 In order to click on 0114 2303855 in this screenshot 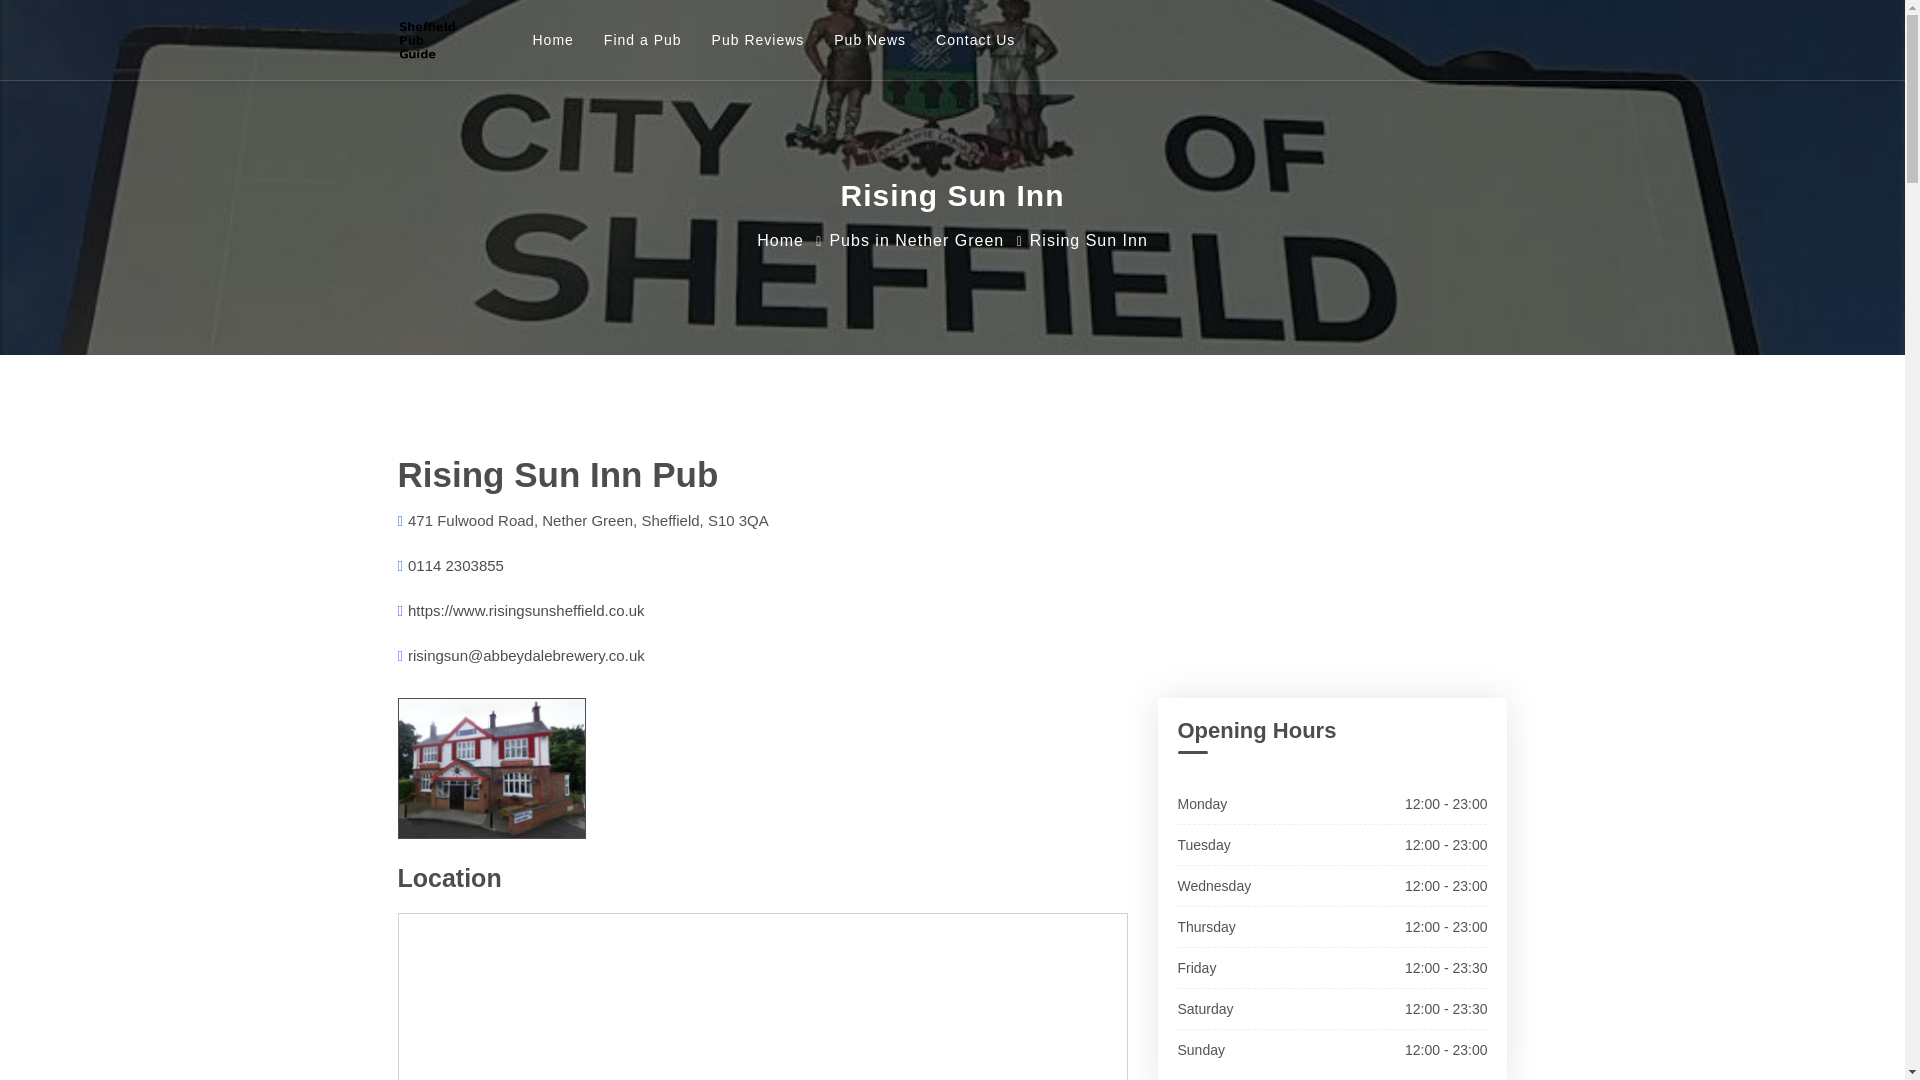, I will do `click(455, 565)`.